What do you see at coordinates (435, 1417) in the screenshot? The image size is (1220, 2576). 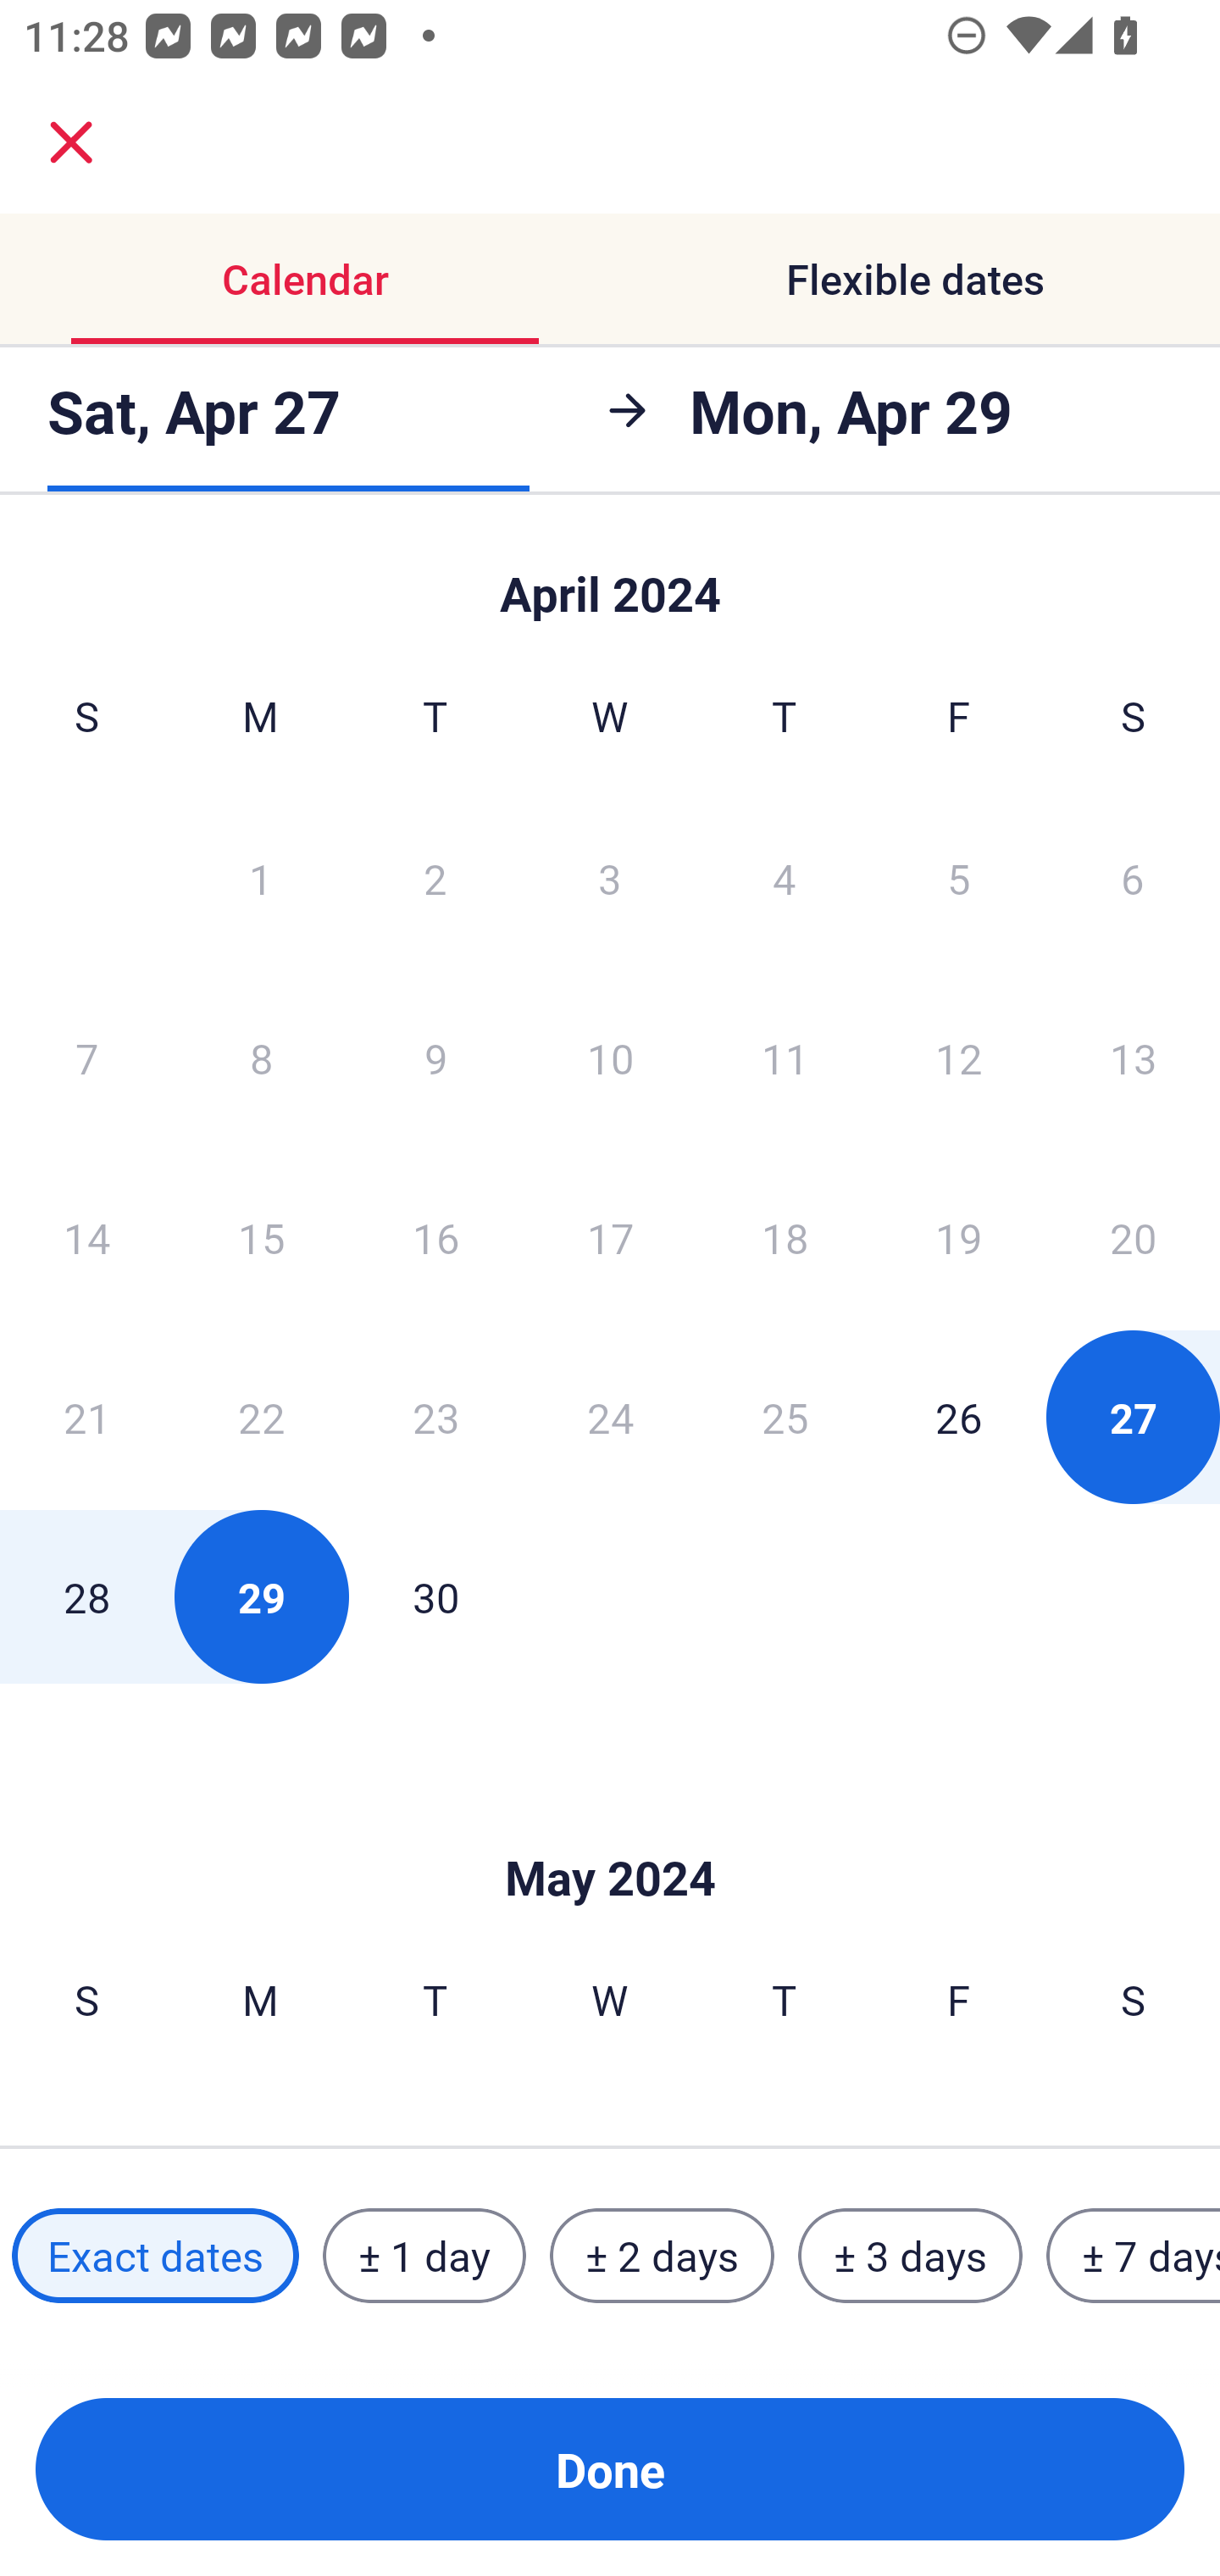 I see `23 Tuesday, April 23, 2024` at bounding box center [435, 1417].